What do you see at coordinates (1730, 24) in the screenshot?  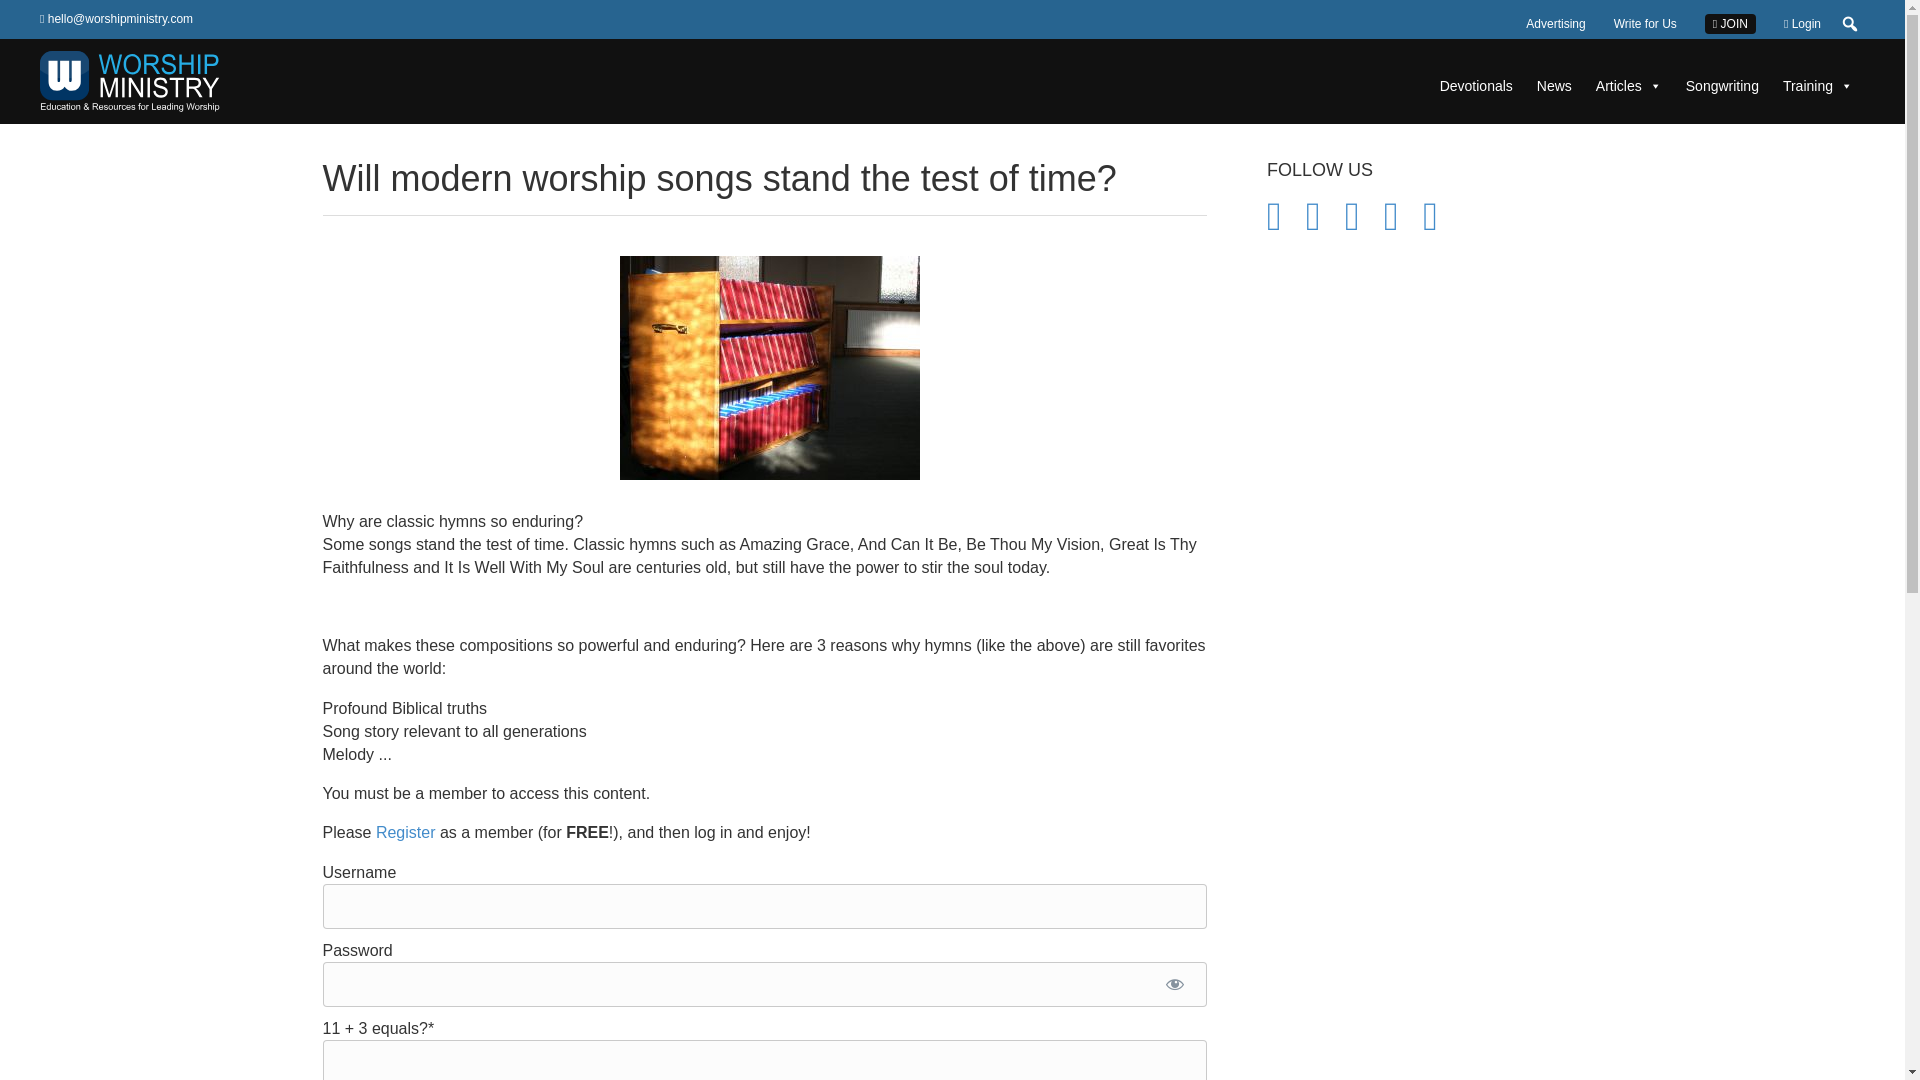 I see `JOIN` at bounding box center [1730, 24].